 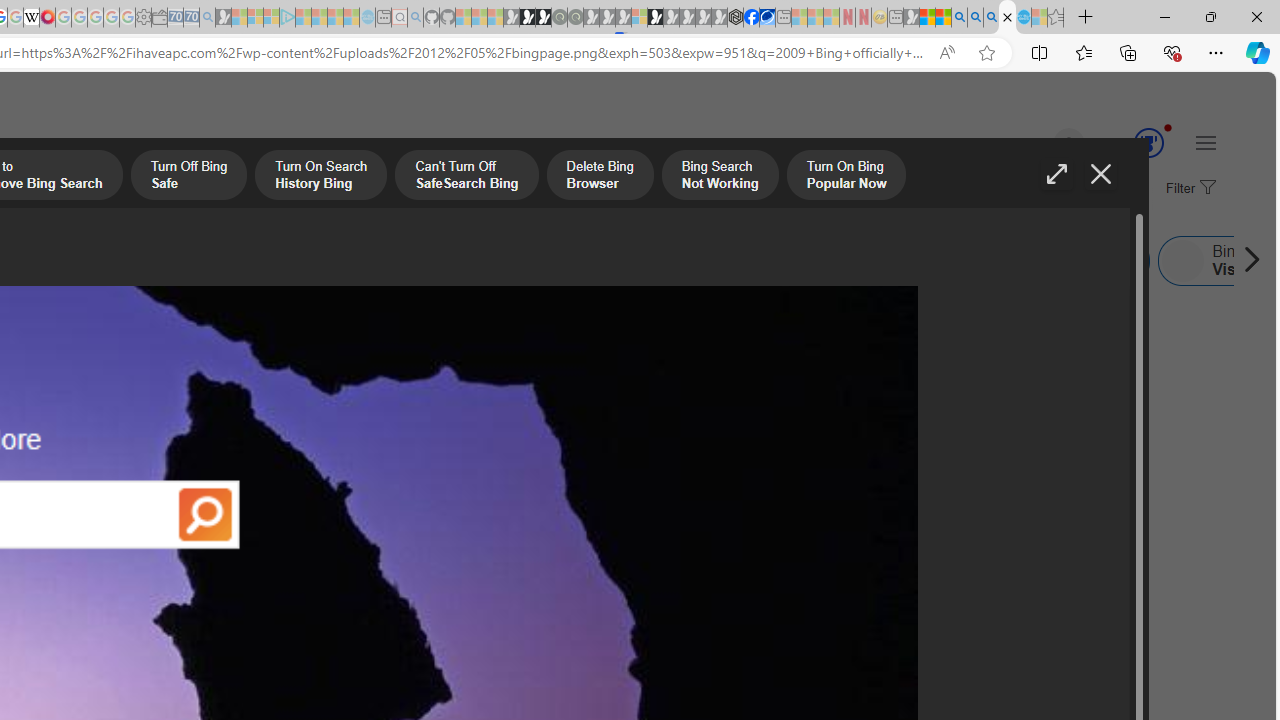 What do you see at coordinates (1056, 18) in the screenshot?
I see `Favorites - Sleeping` at bounding box center [1056, 18].